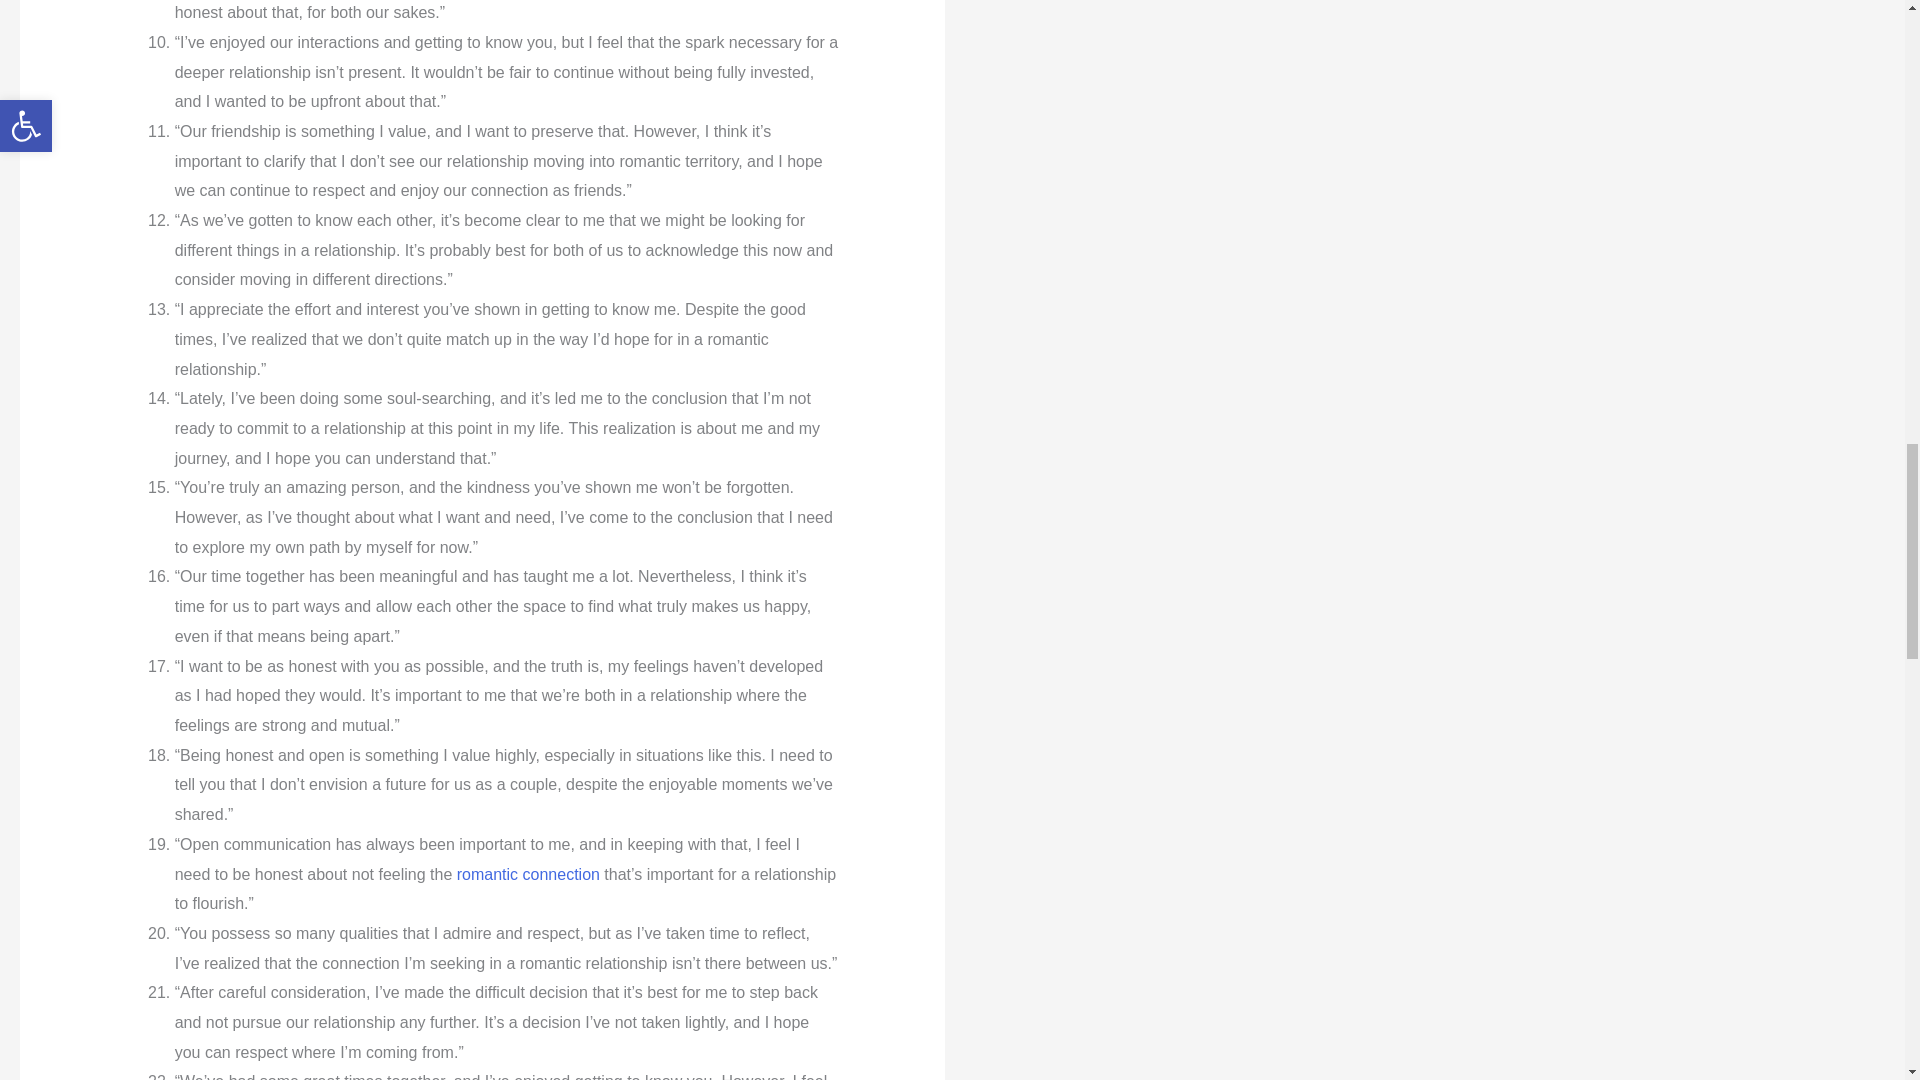 This screenshot has width=1920, height=1080. I want to click on romantic connection, so click(528, 874).